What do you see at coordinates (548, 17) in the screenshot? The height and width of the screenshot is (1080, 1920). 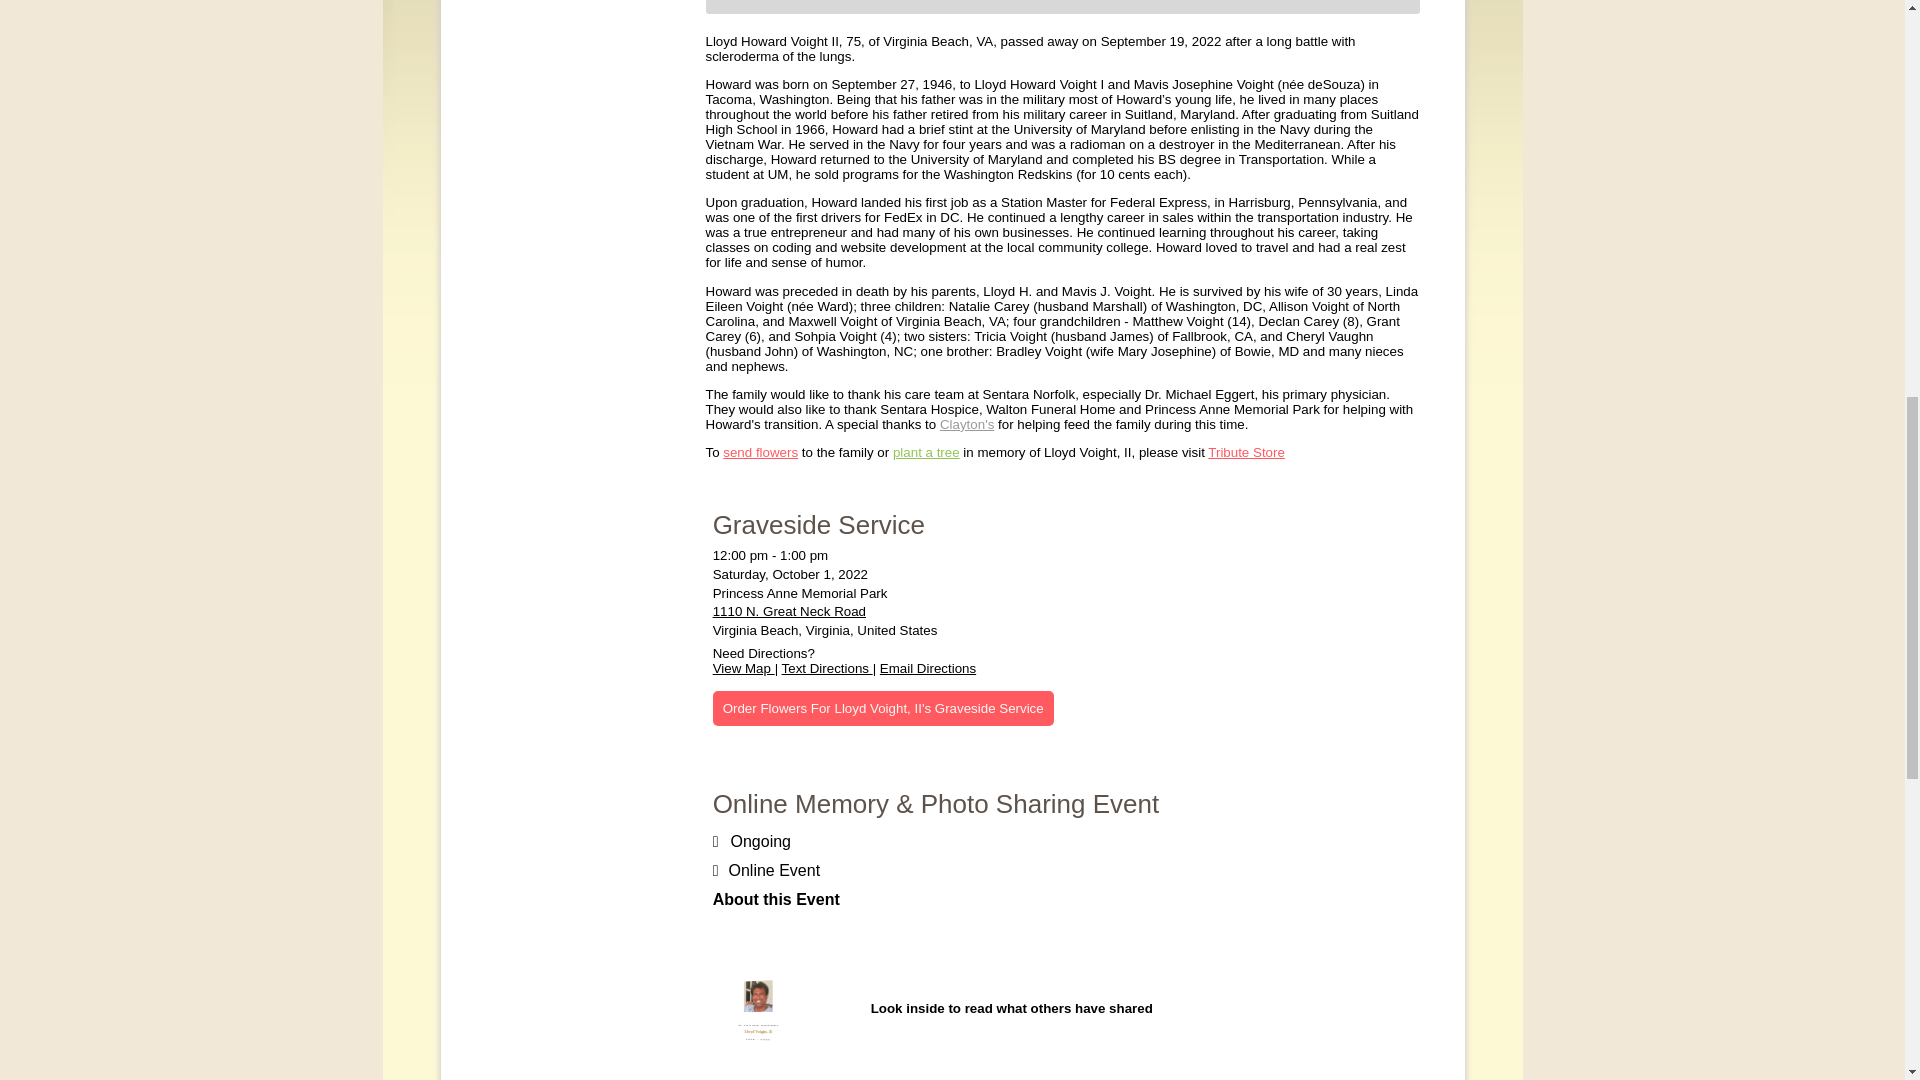 I see `Twitter` at bounding box center [548, 17].